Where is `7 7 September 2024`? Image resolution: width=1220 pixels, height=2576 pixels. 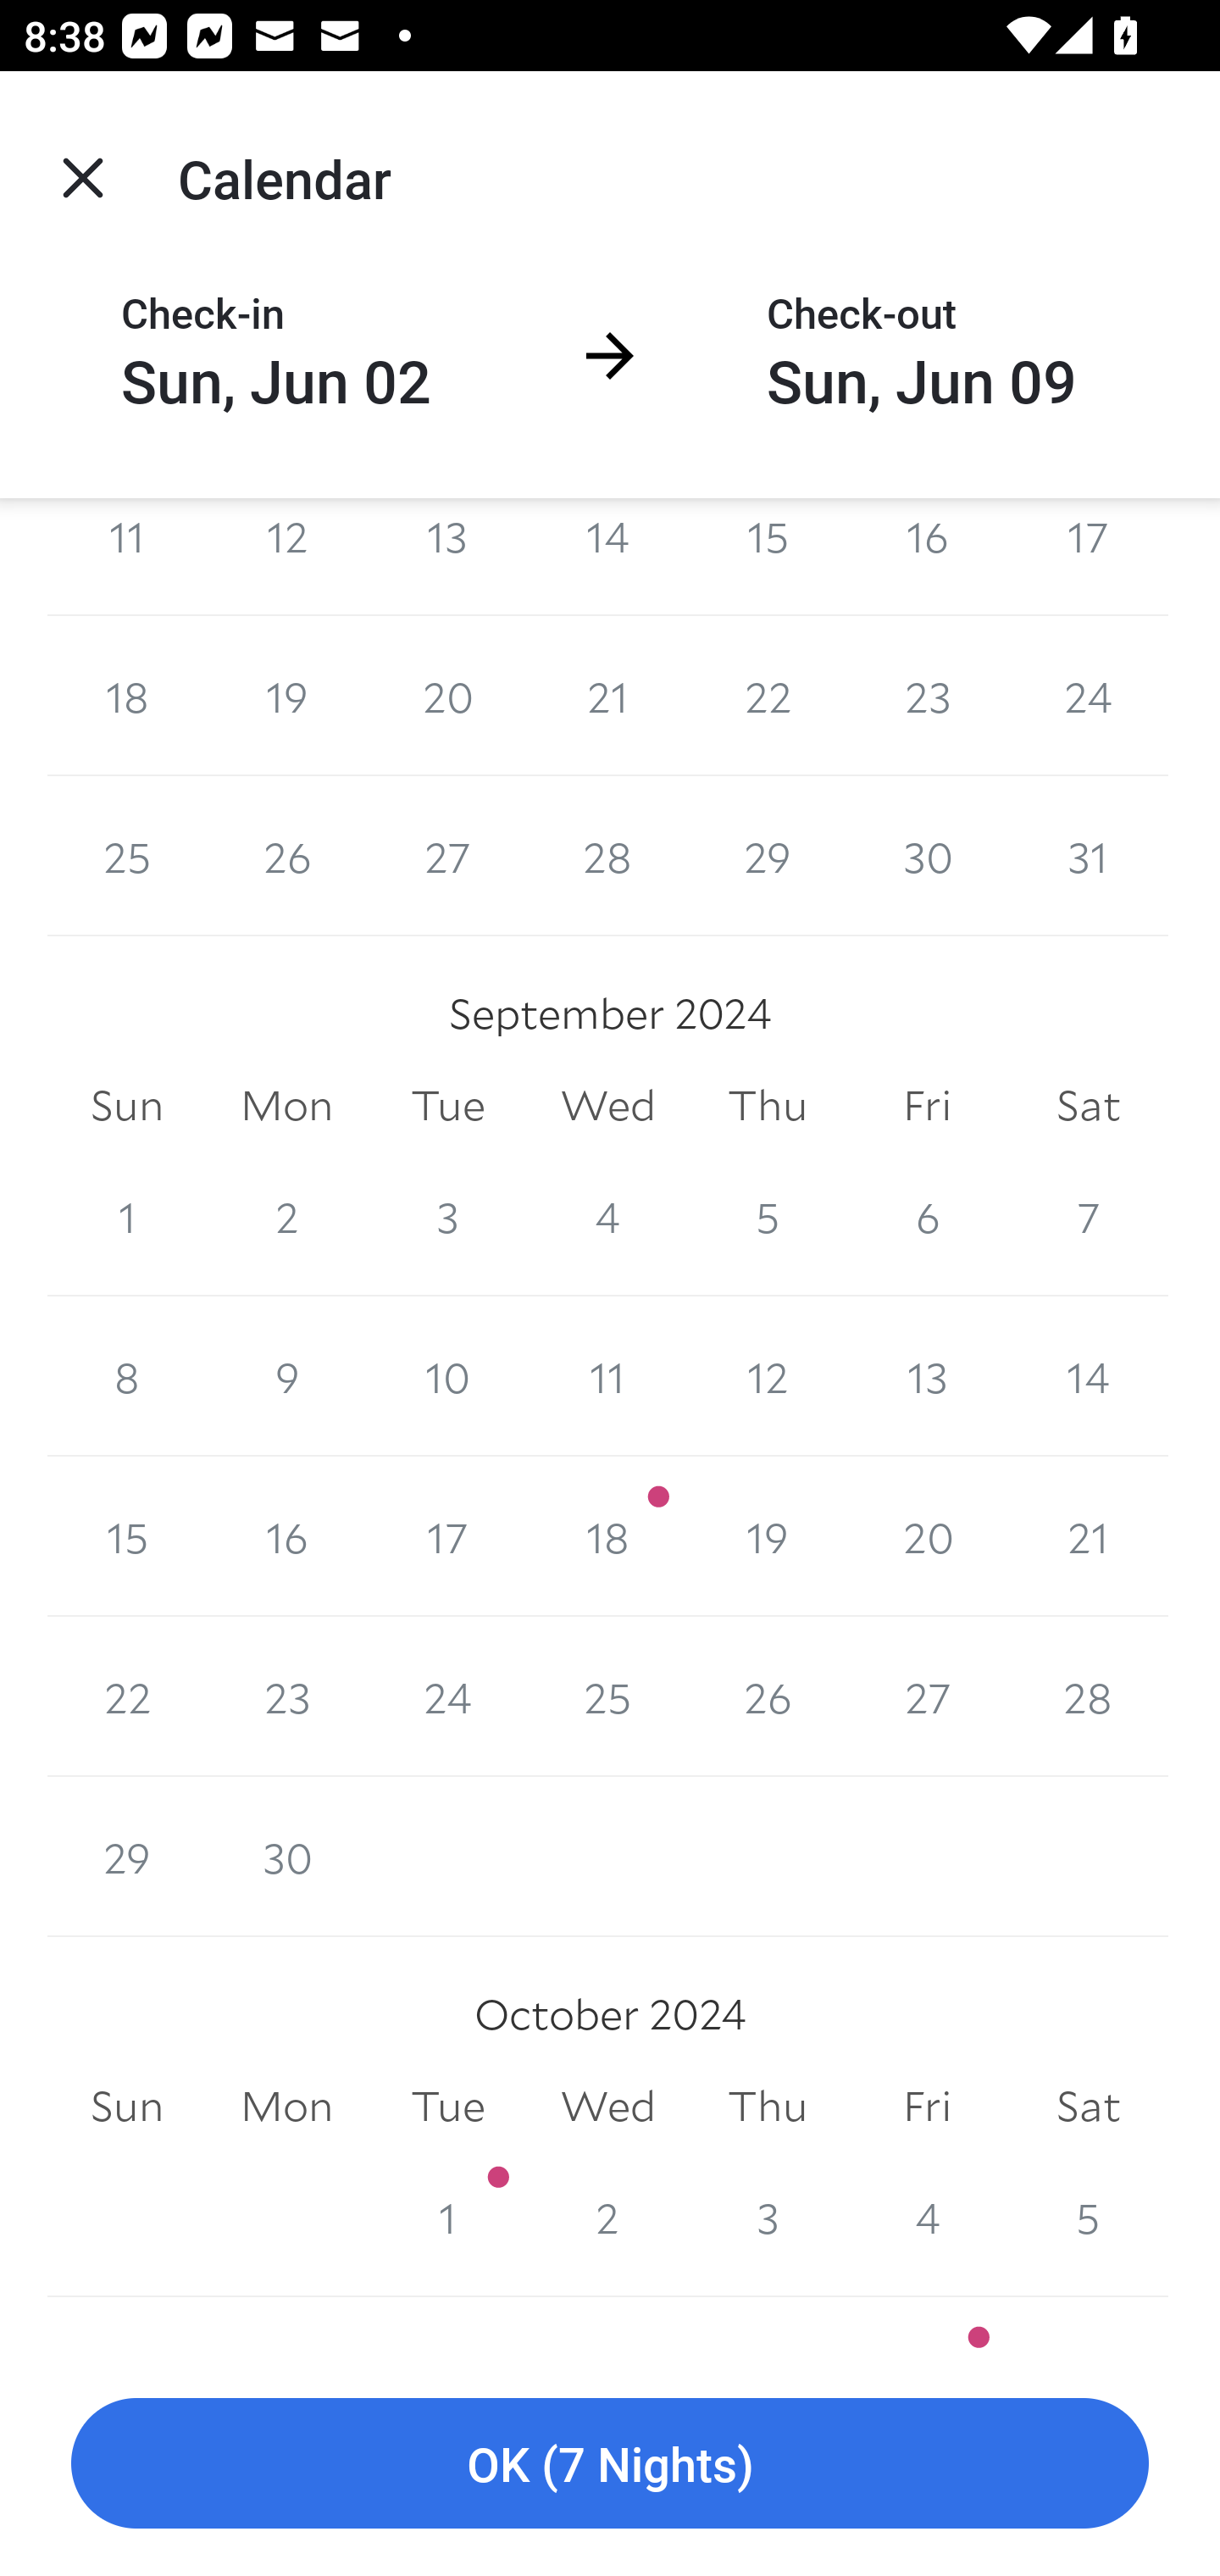
7 7 September 2024 is located at coordinates (1088, 1215).